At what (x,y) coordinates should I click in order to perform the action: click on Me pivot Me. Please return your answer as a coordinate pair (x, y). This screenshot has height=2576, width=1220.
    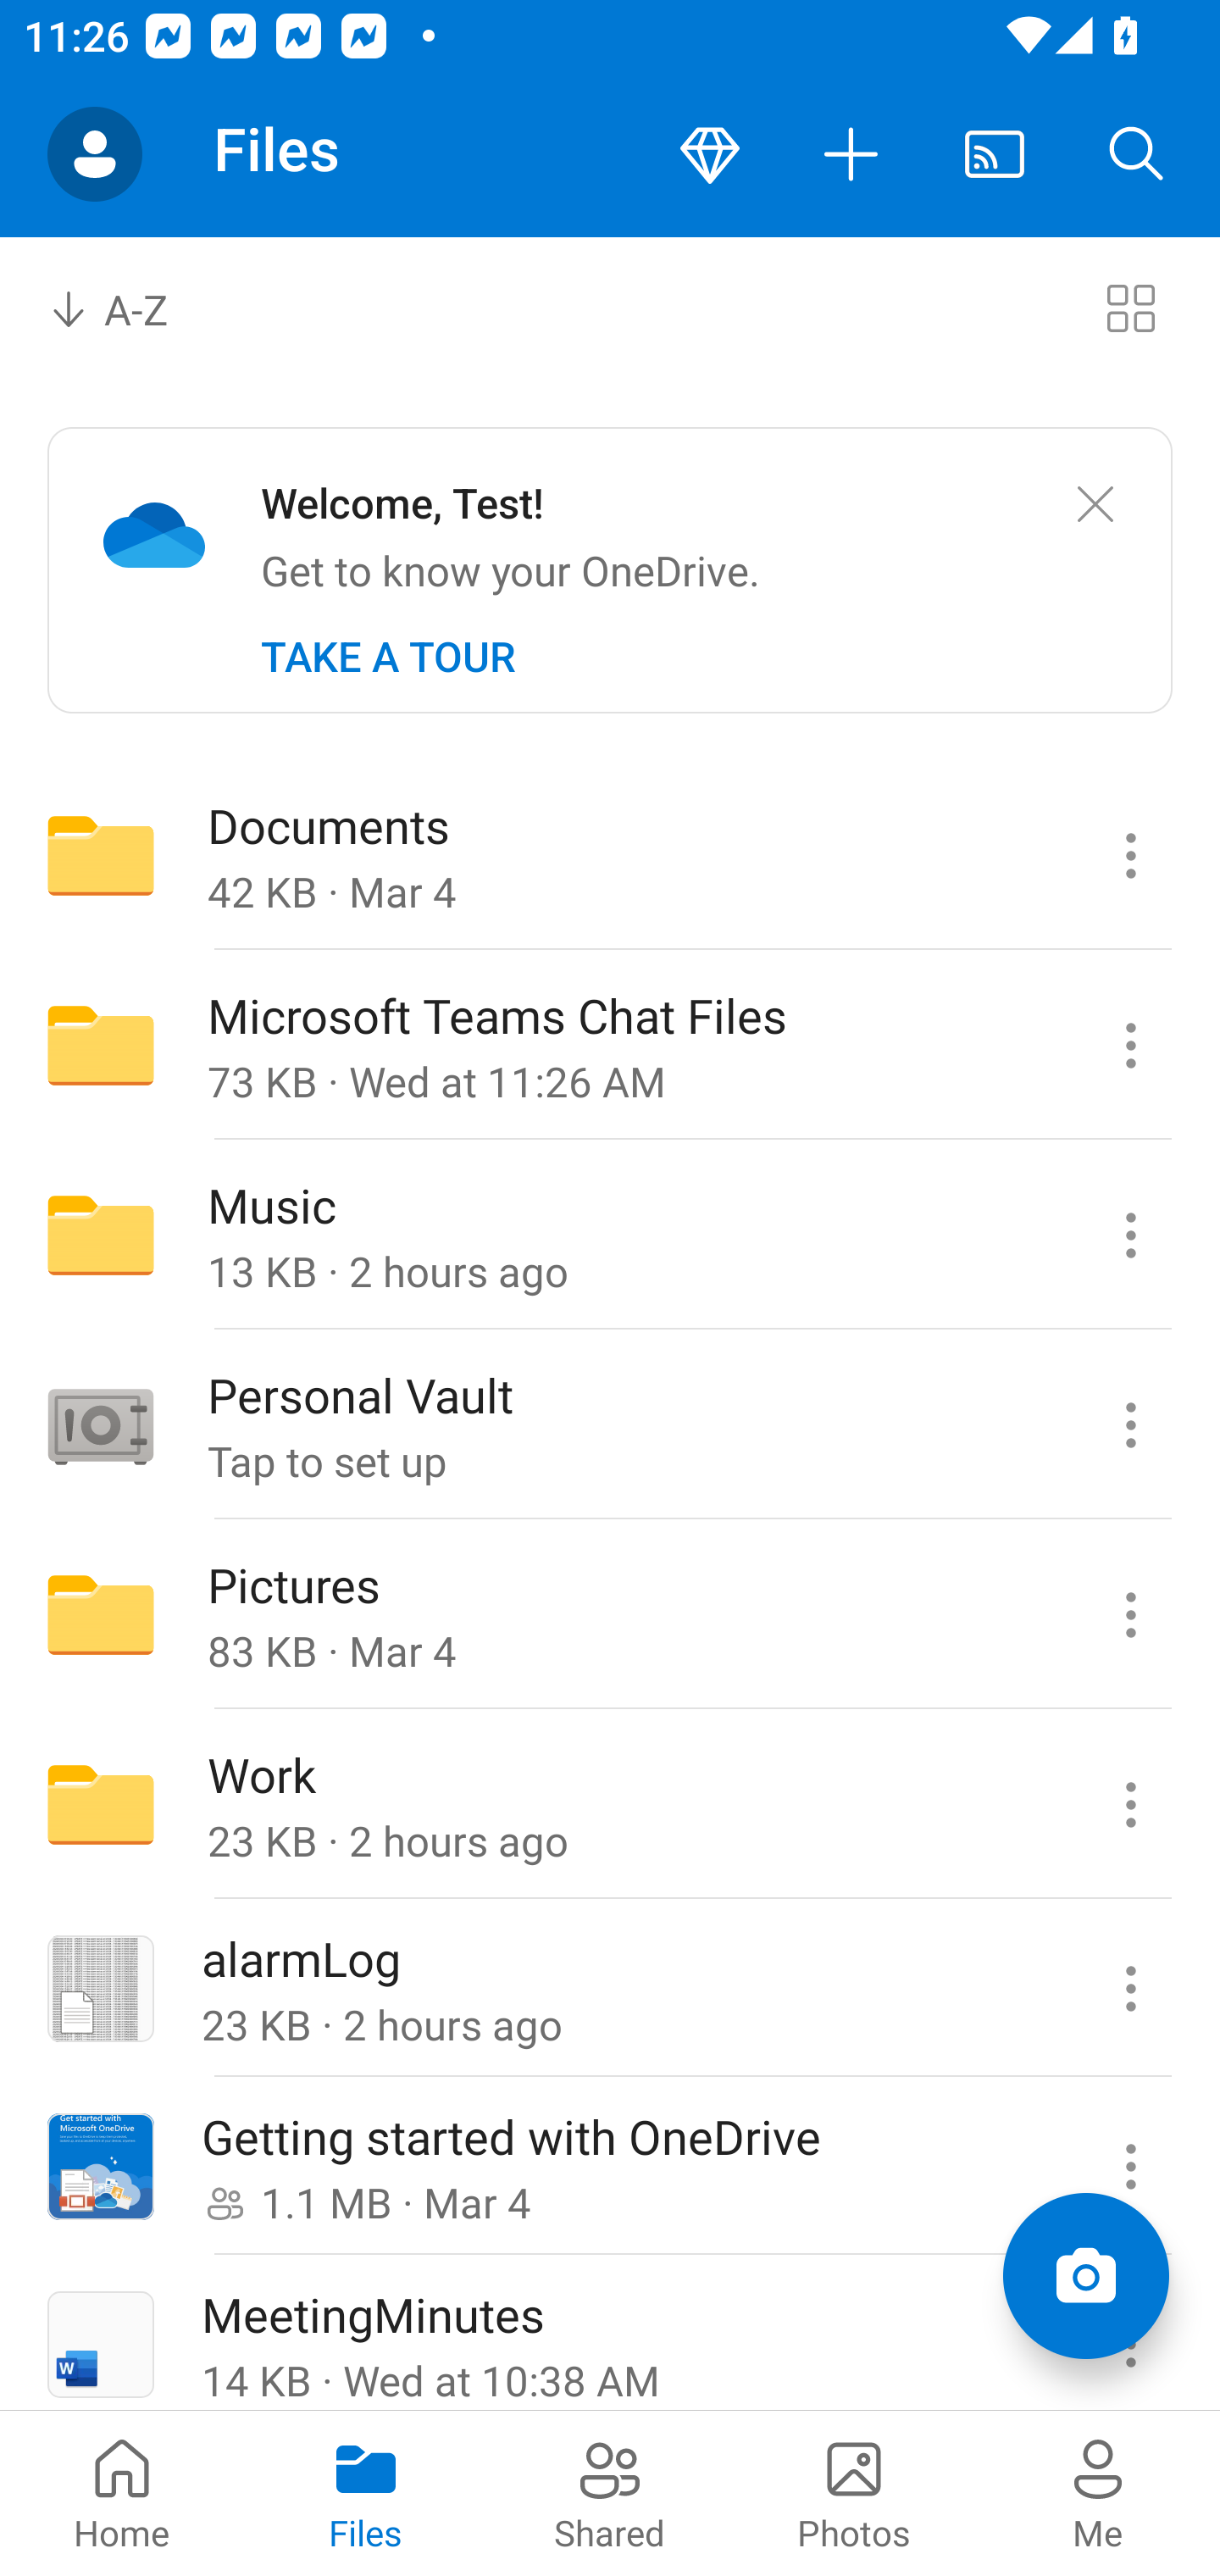
    Looking at the image, I should click on (1098, 2493).